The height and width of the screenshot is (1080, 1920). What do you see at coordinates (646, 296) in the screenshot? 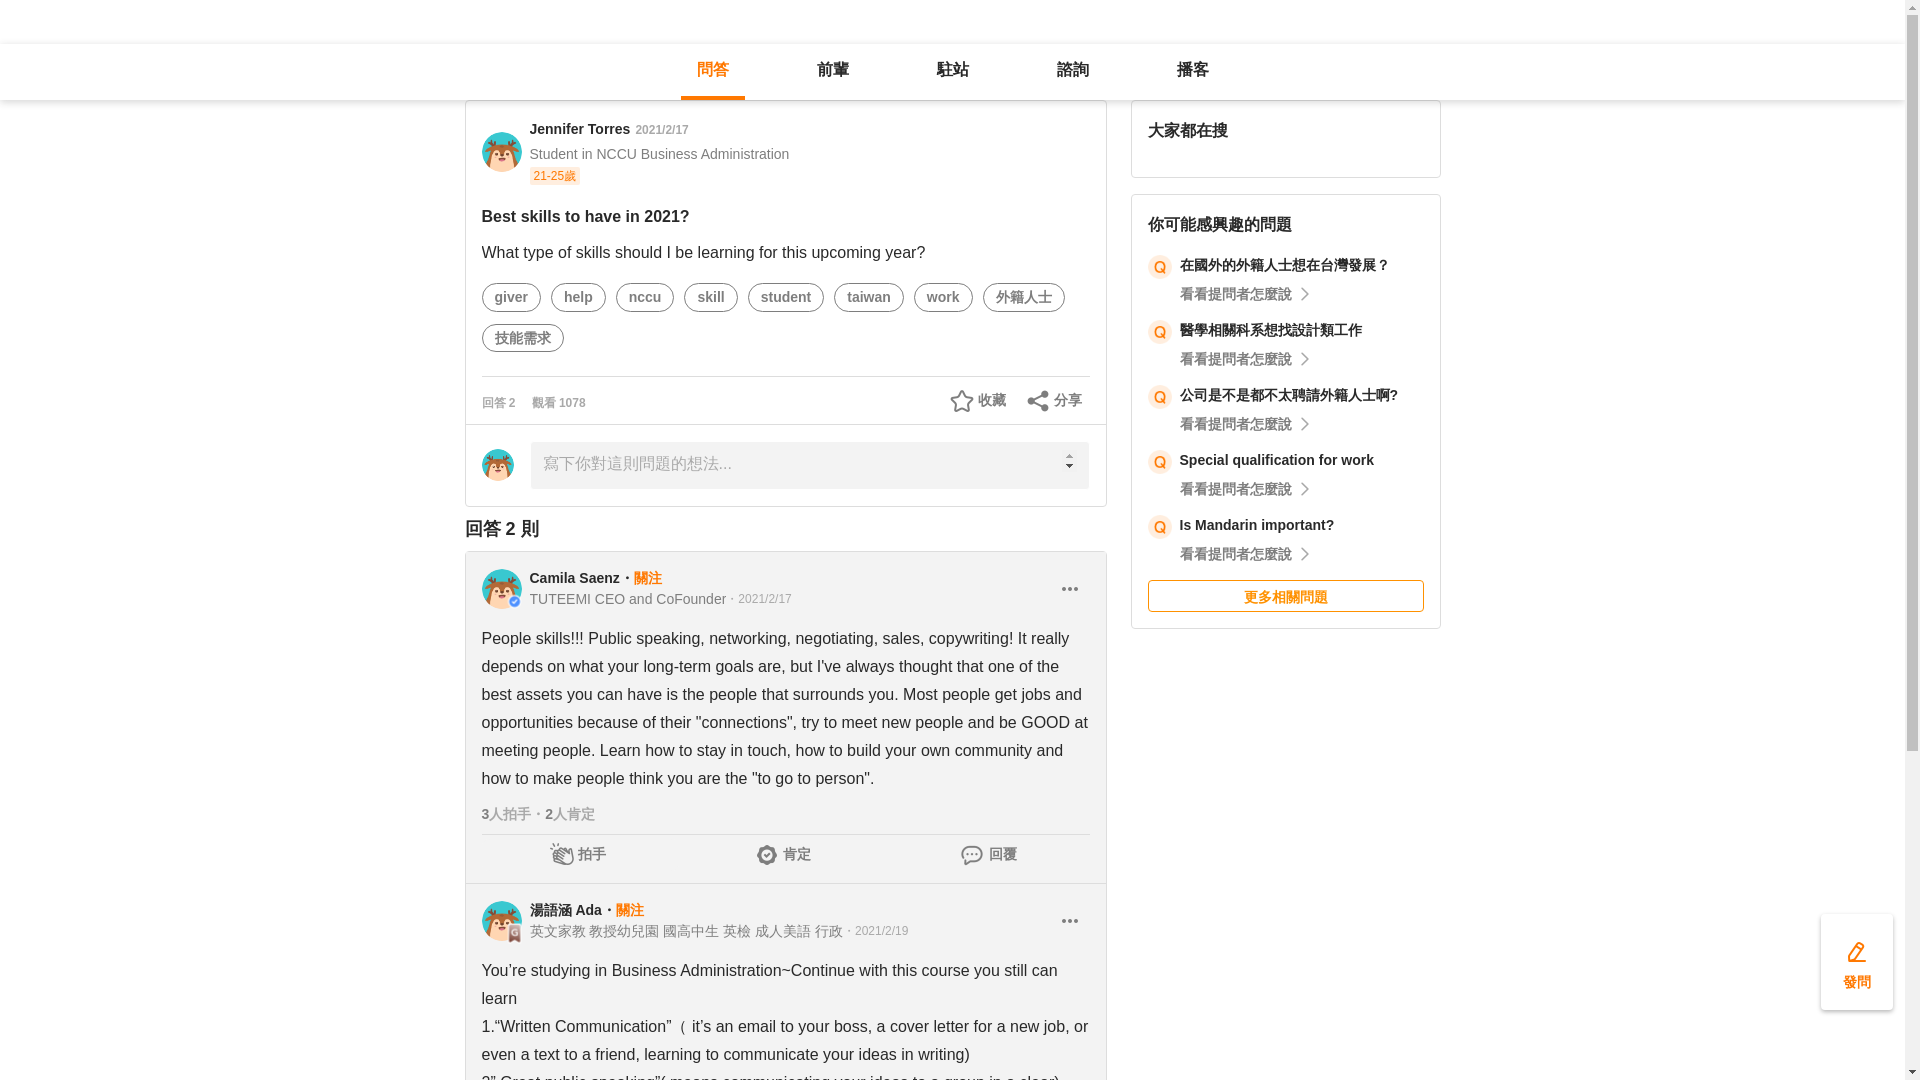
I see `nccu` at bounding box center [646, 296].